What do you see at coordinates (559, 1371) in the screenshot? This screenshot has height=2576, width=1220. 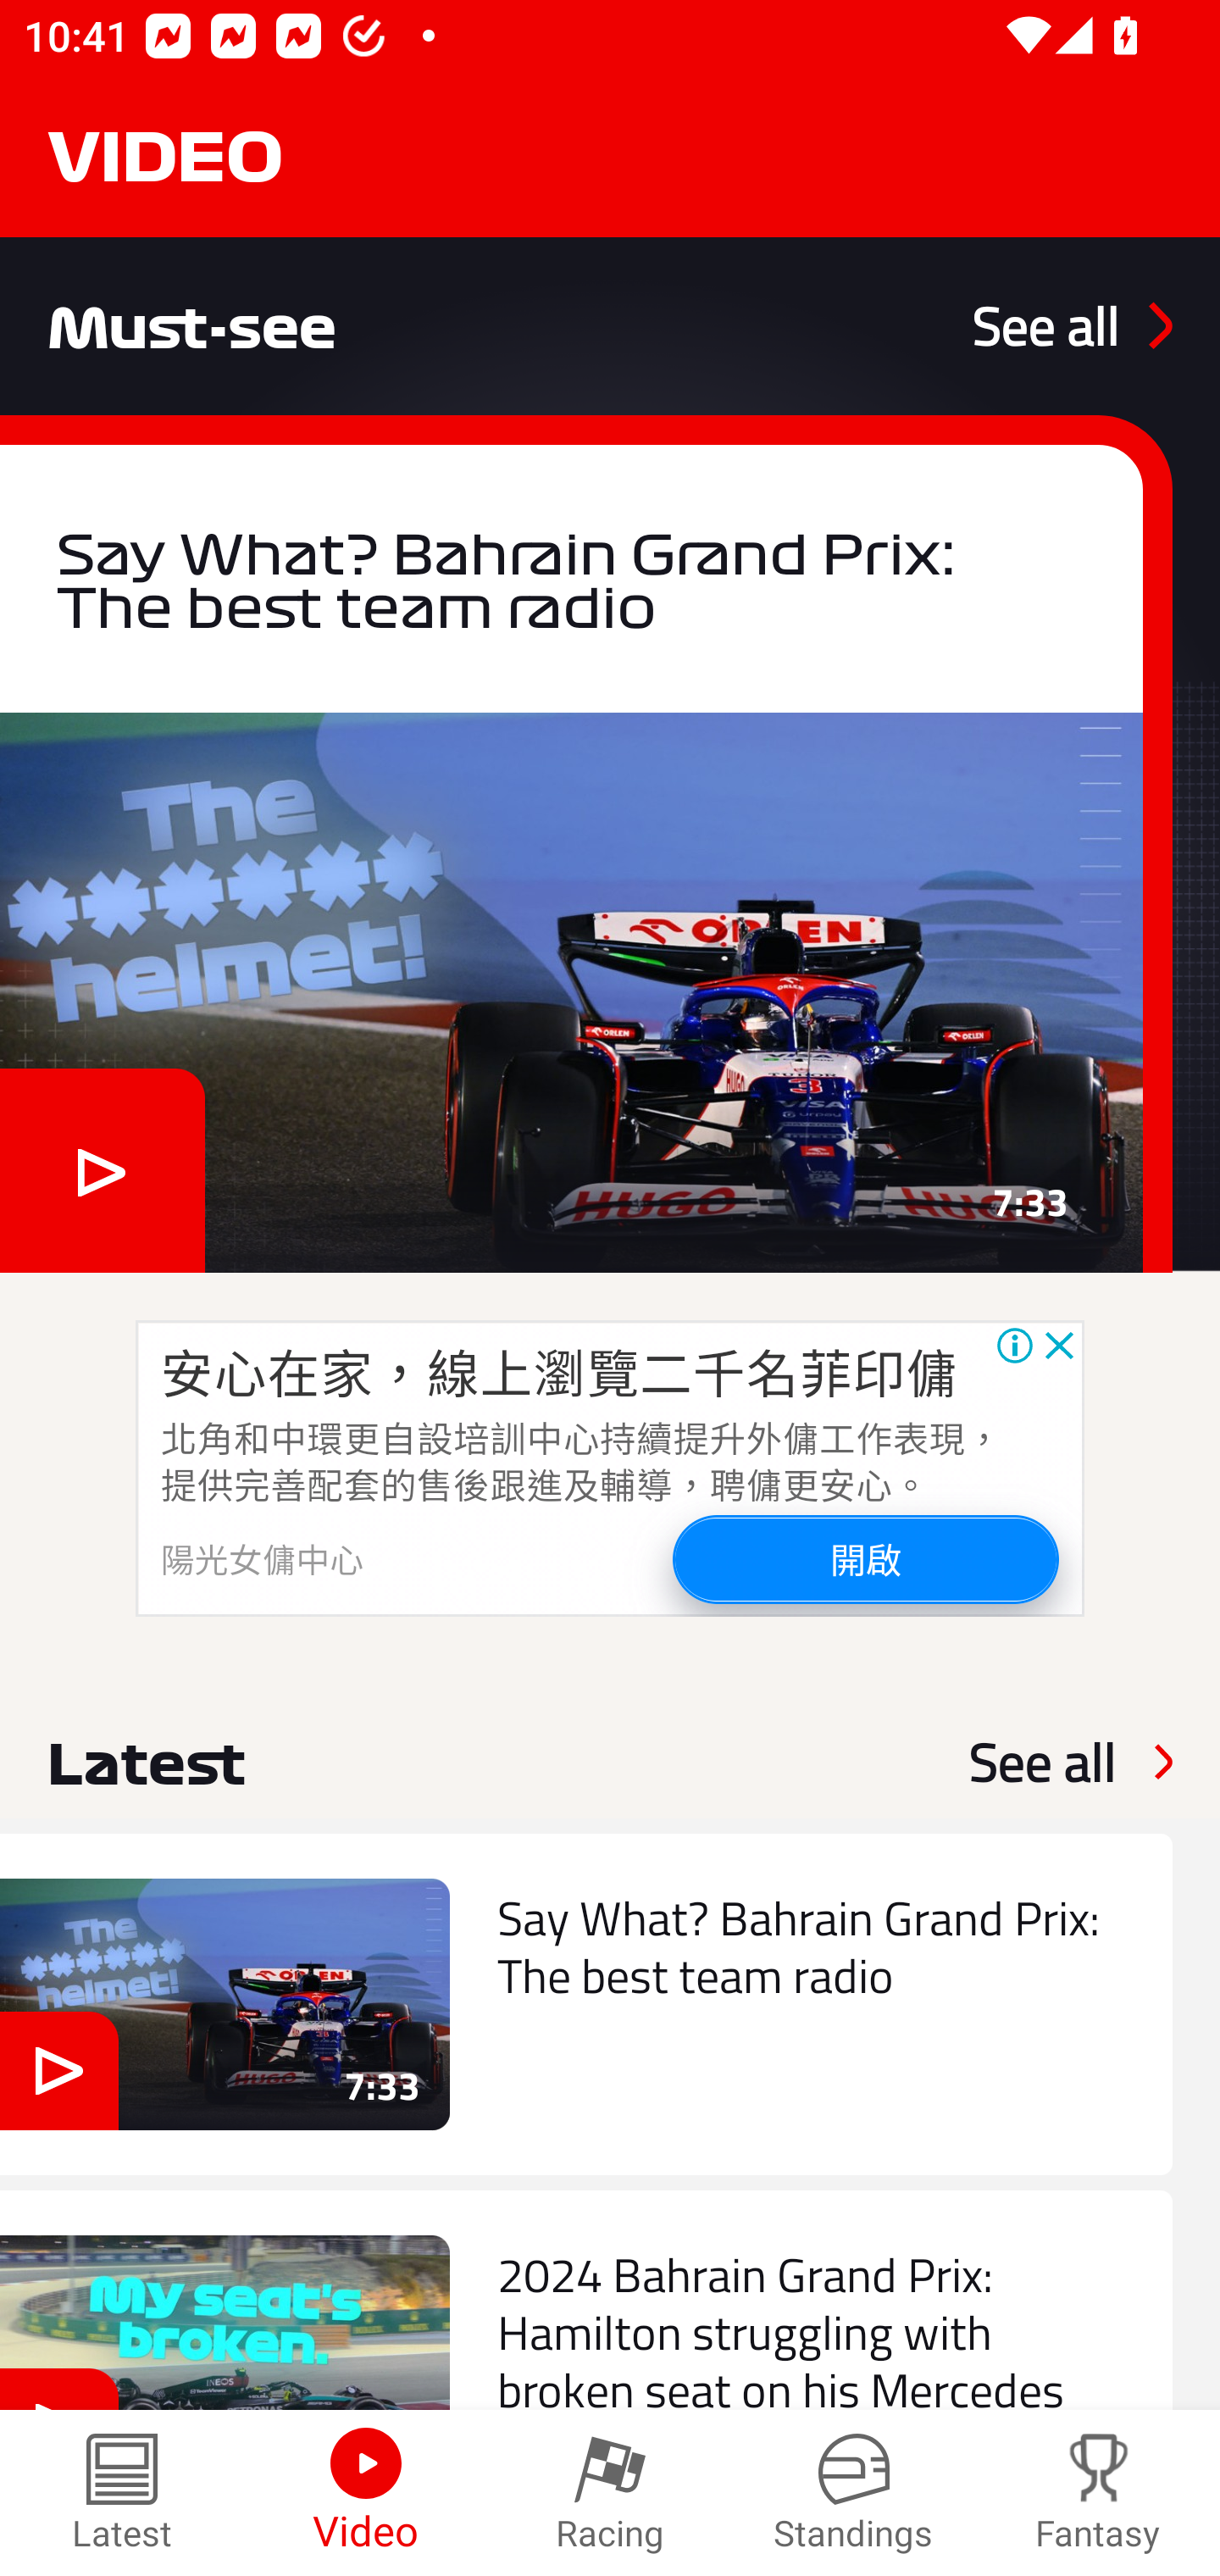 I see `安心在家，線上瀏覽二千名菲印傭` at bounding box center [559, 1371].